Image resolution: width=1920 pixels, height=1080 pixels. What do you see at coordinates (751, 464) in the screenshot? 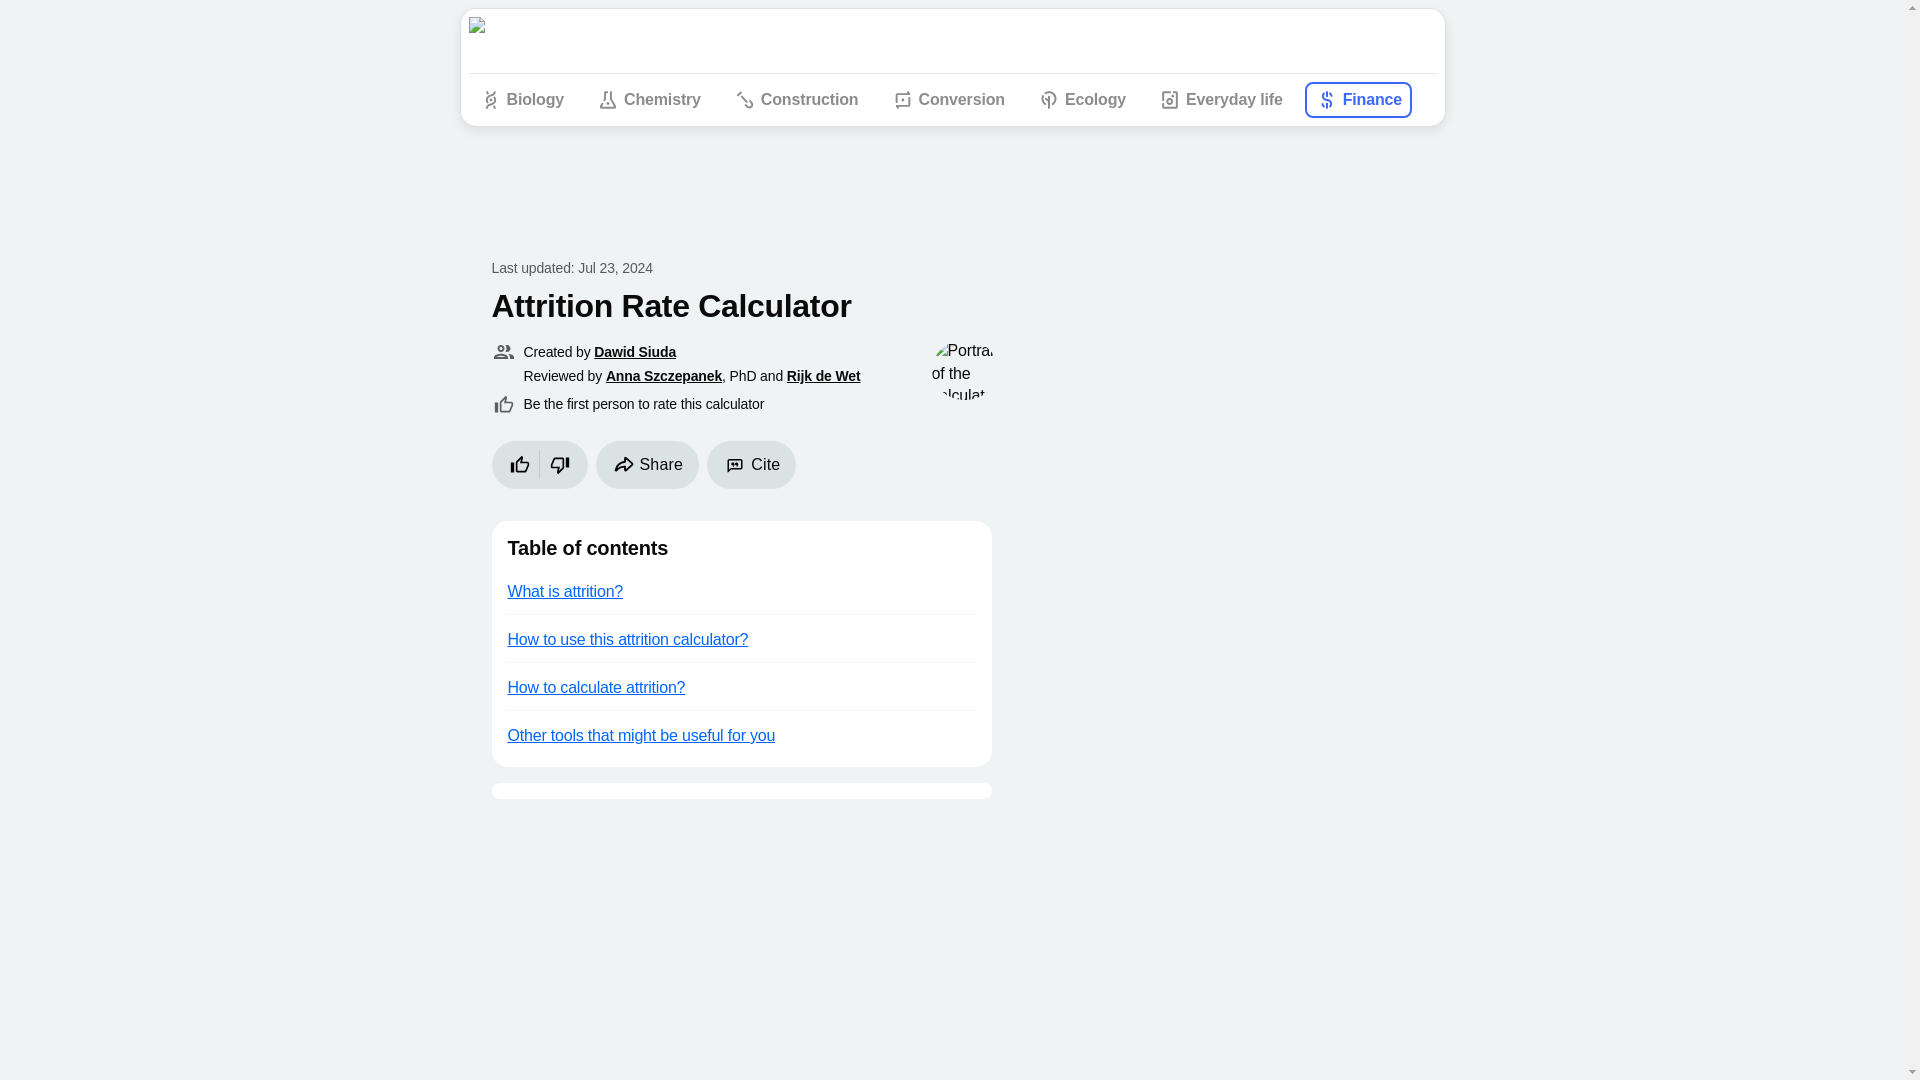
I see `Cite` at bounding box center [751, 464].